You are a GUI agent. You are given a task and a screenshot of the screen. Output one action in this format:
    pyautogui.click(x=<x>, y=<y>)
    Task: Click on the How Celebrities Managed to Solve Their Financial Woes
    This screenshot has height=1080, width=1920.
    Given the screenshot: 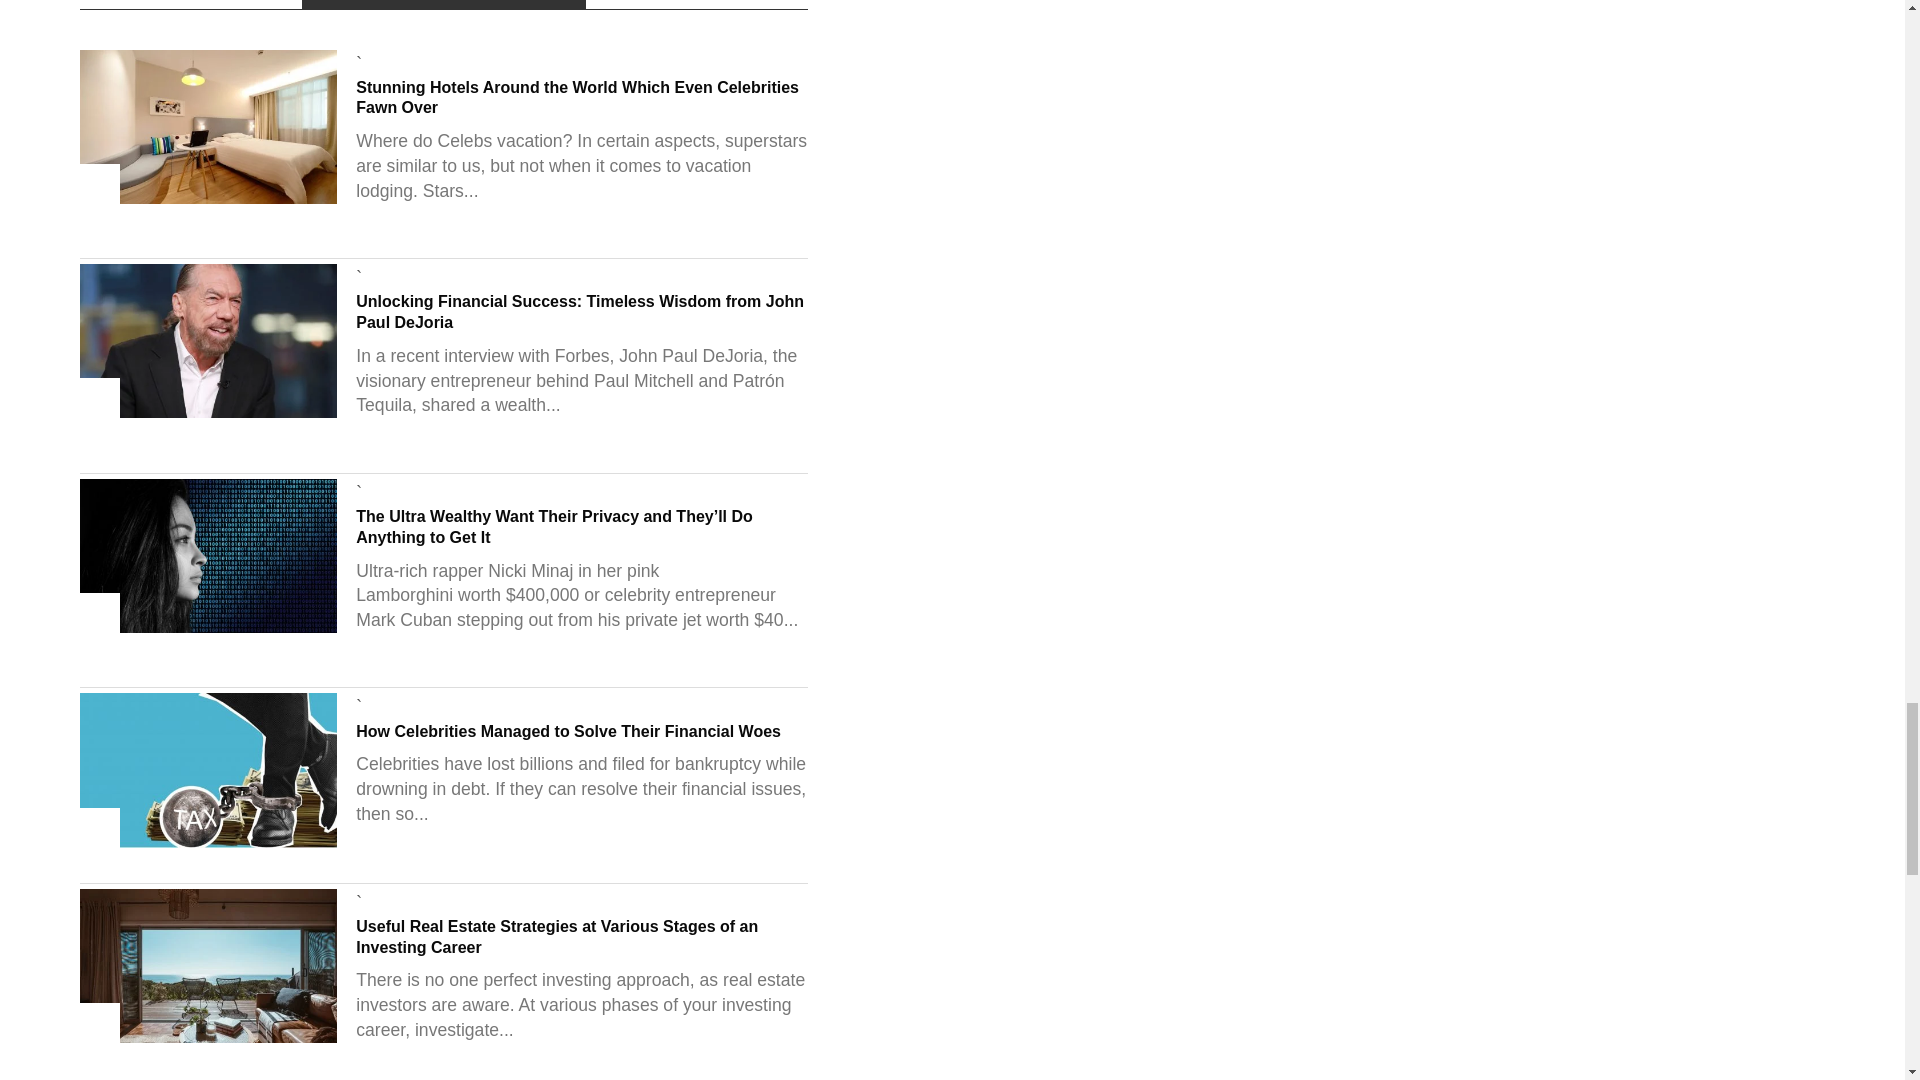 What is the action you would take?
    pyautogui.click(x=208, y=842)
    